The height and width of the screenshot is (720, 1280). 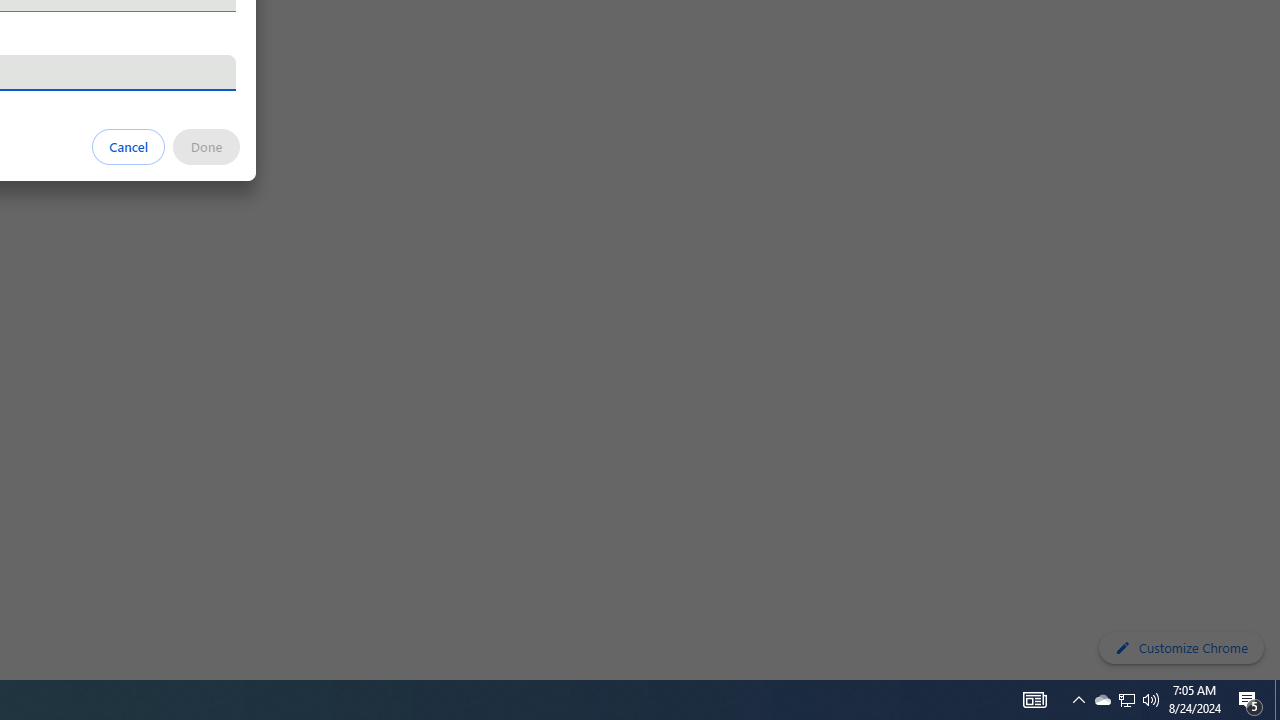 What do you see at coordinates (129, 146) in the screenshot?
I see `Cancel` at bounding box center [129, 146].